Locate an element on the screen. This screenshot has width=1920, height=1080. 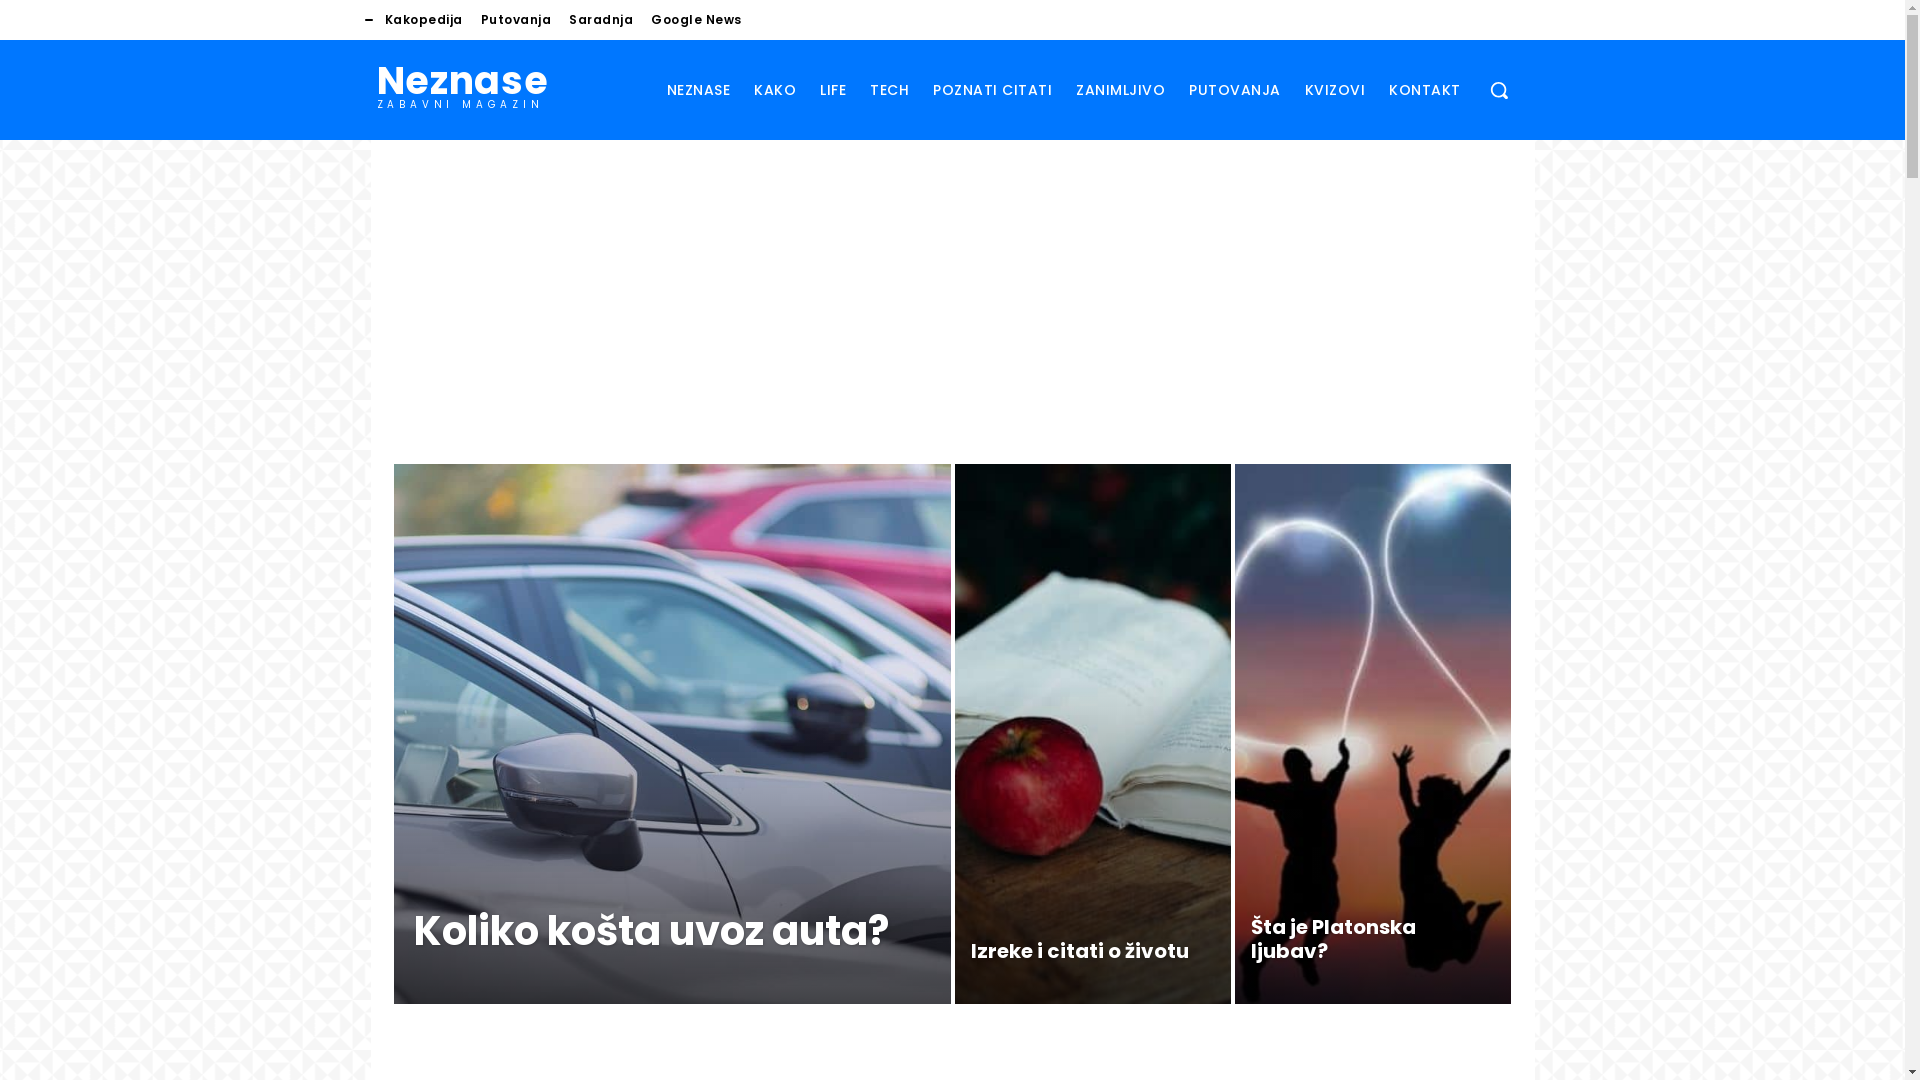
Advertisement is located at coordinates (952, 304).